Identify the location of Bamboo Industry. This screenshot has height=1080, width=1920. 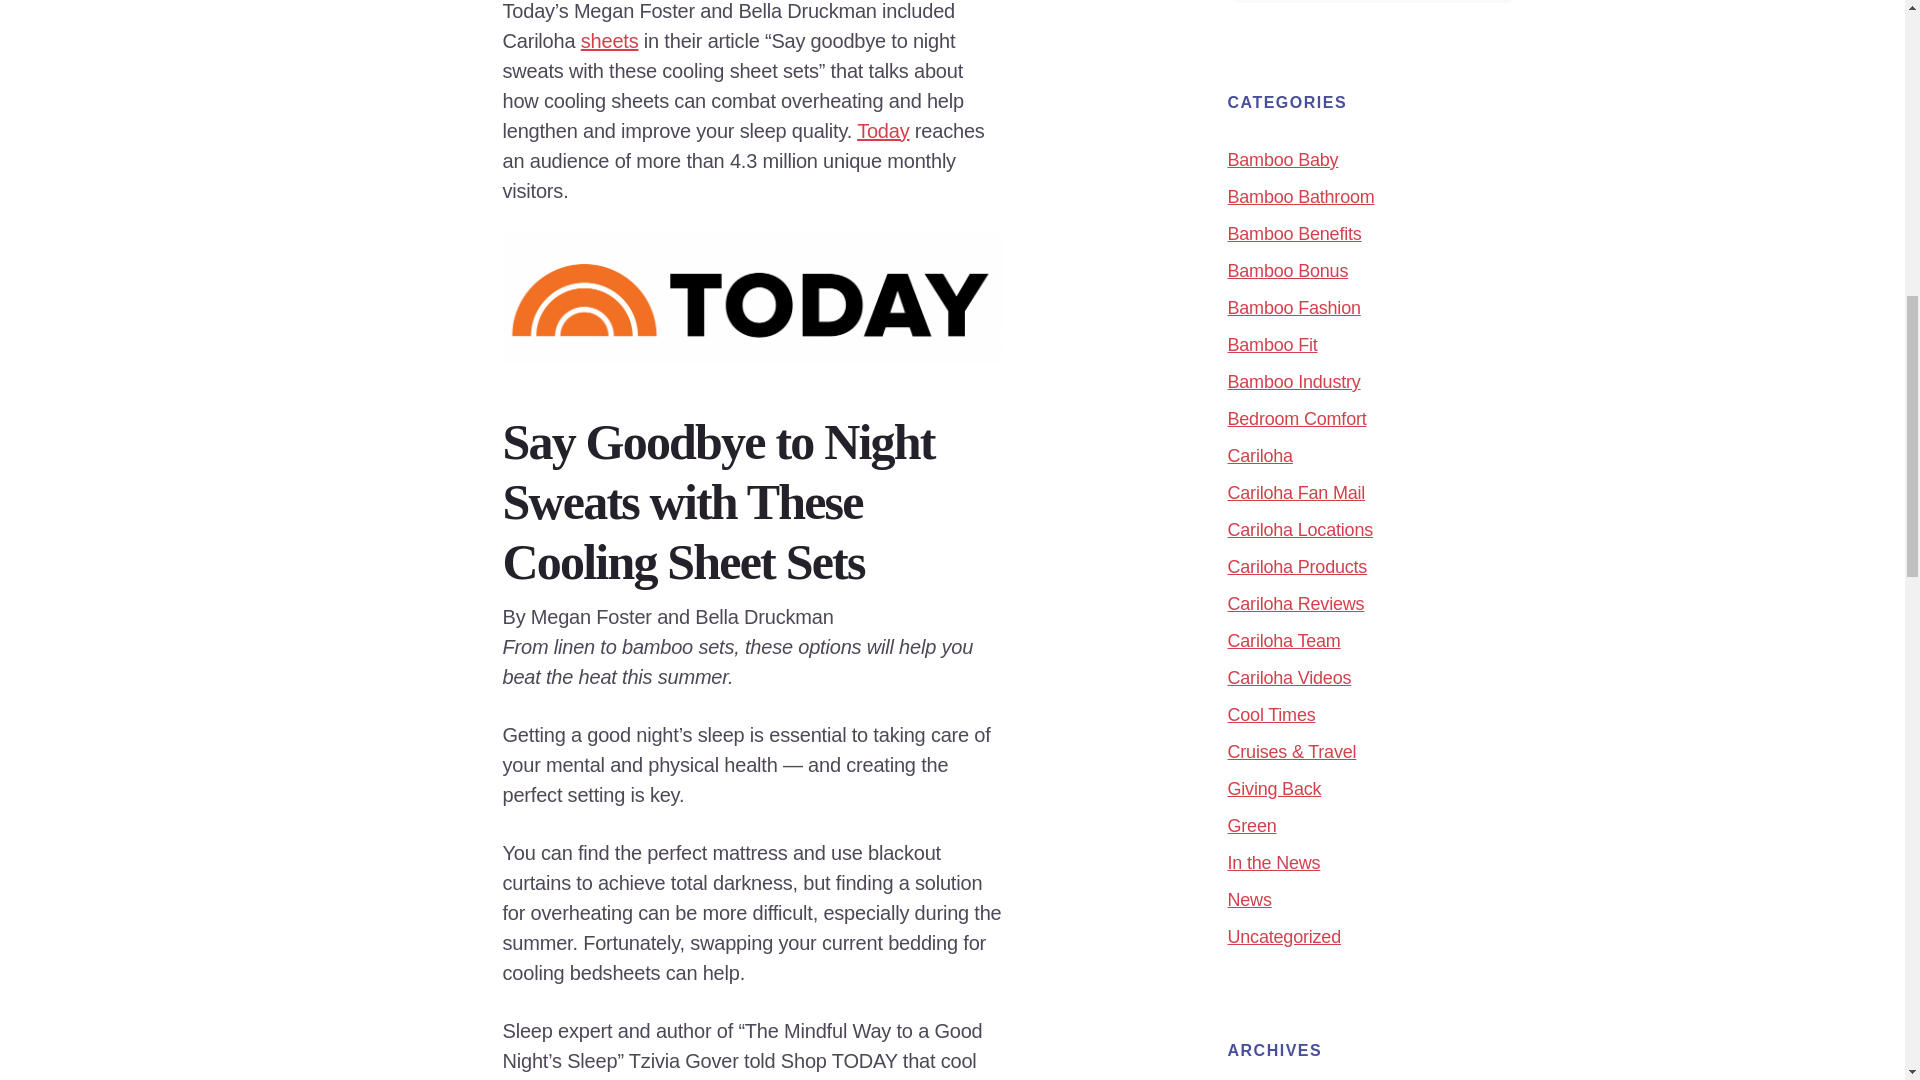
(1294, 382).